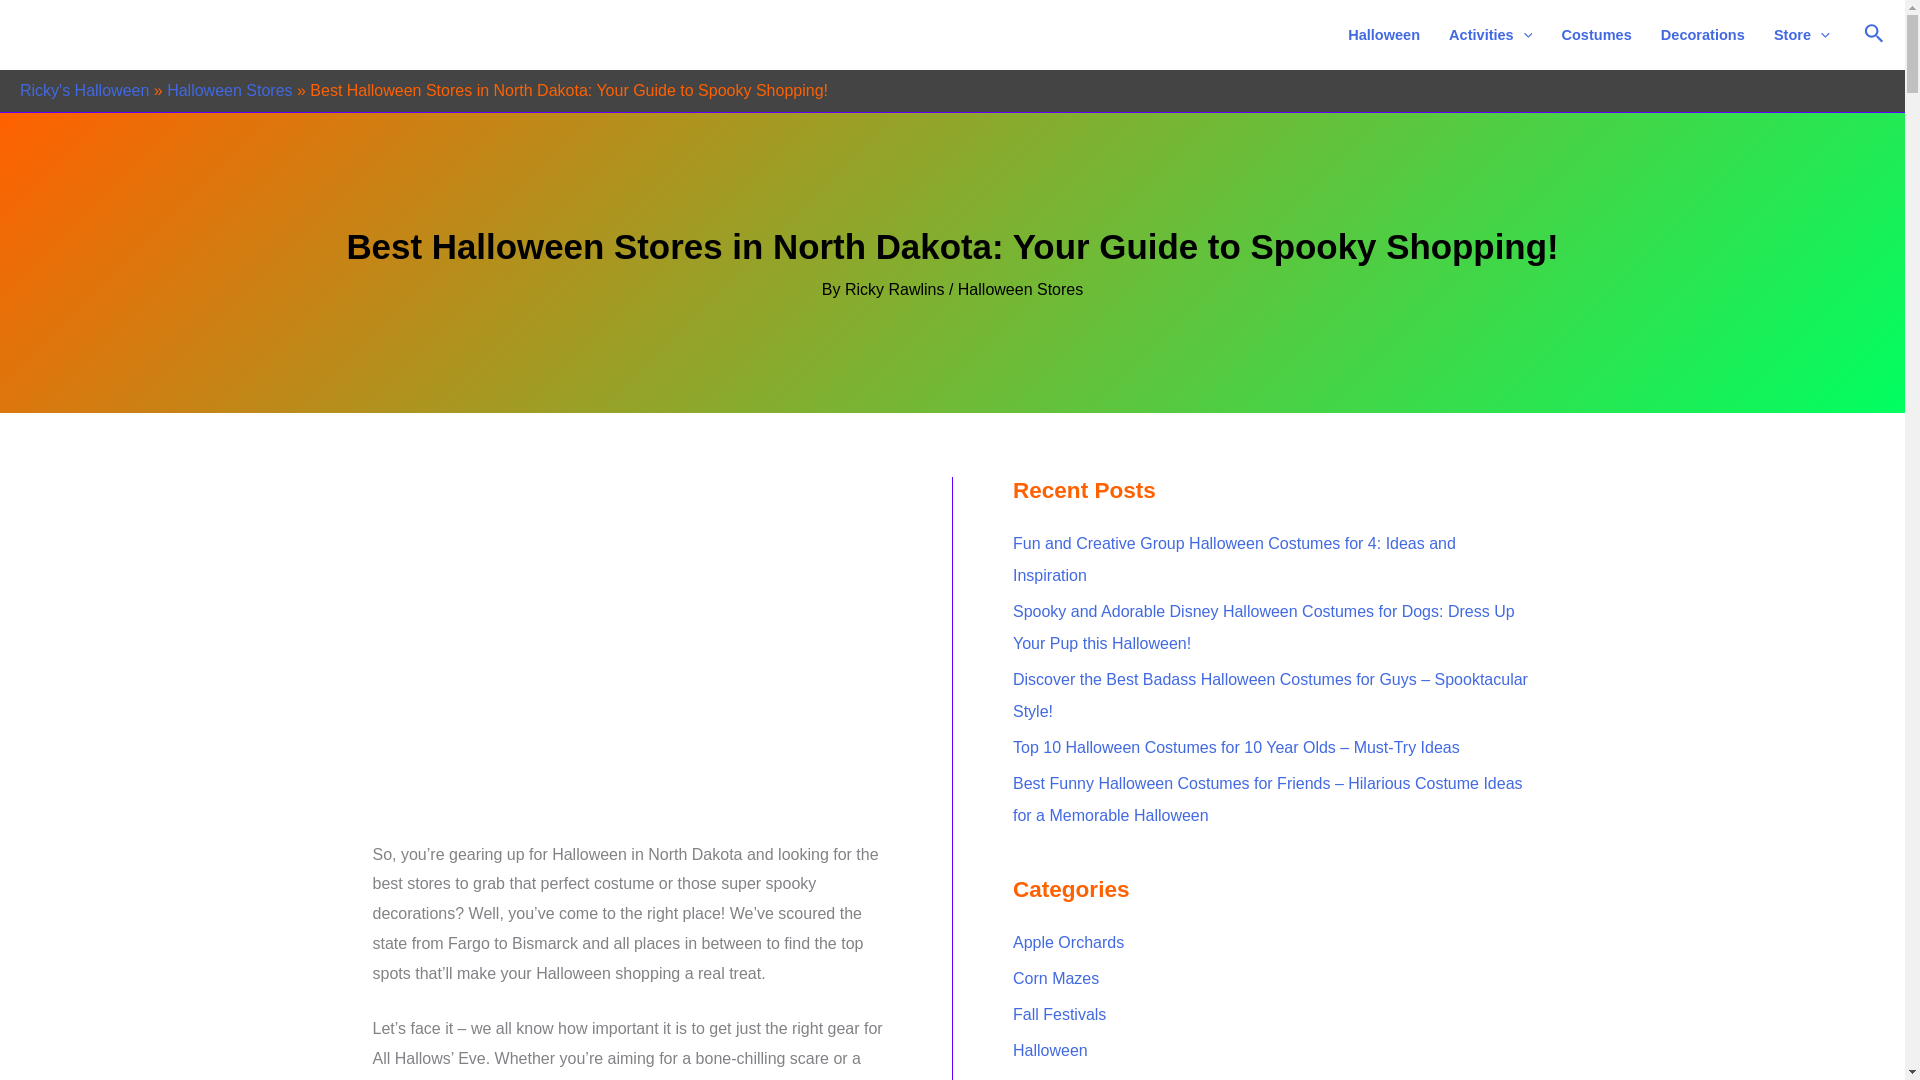 The width and height of the screenshot is (1920, 1080). Describe the element at coordinates (1702, 35) in the screenshot. I see `Decorations` at that location.